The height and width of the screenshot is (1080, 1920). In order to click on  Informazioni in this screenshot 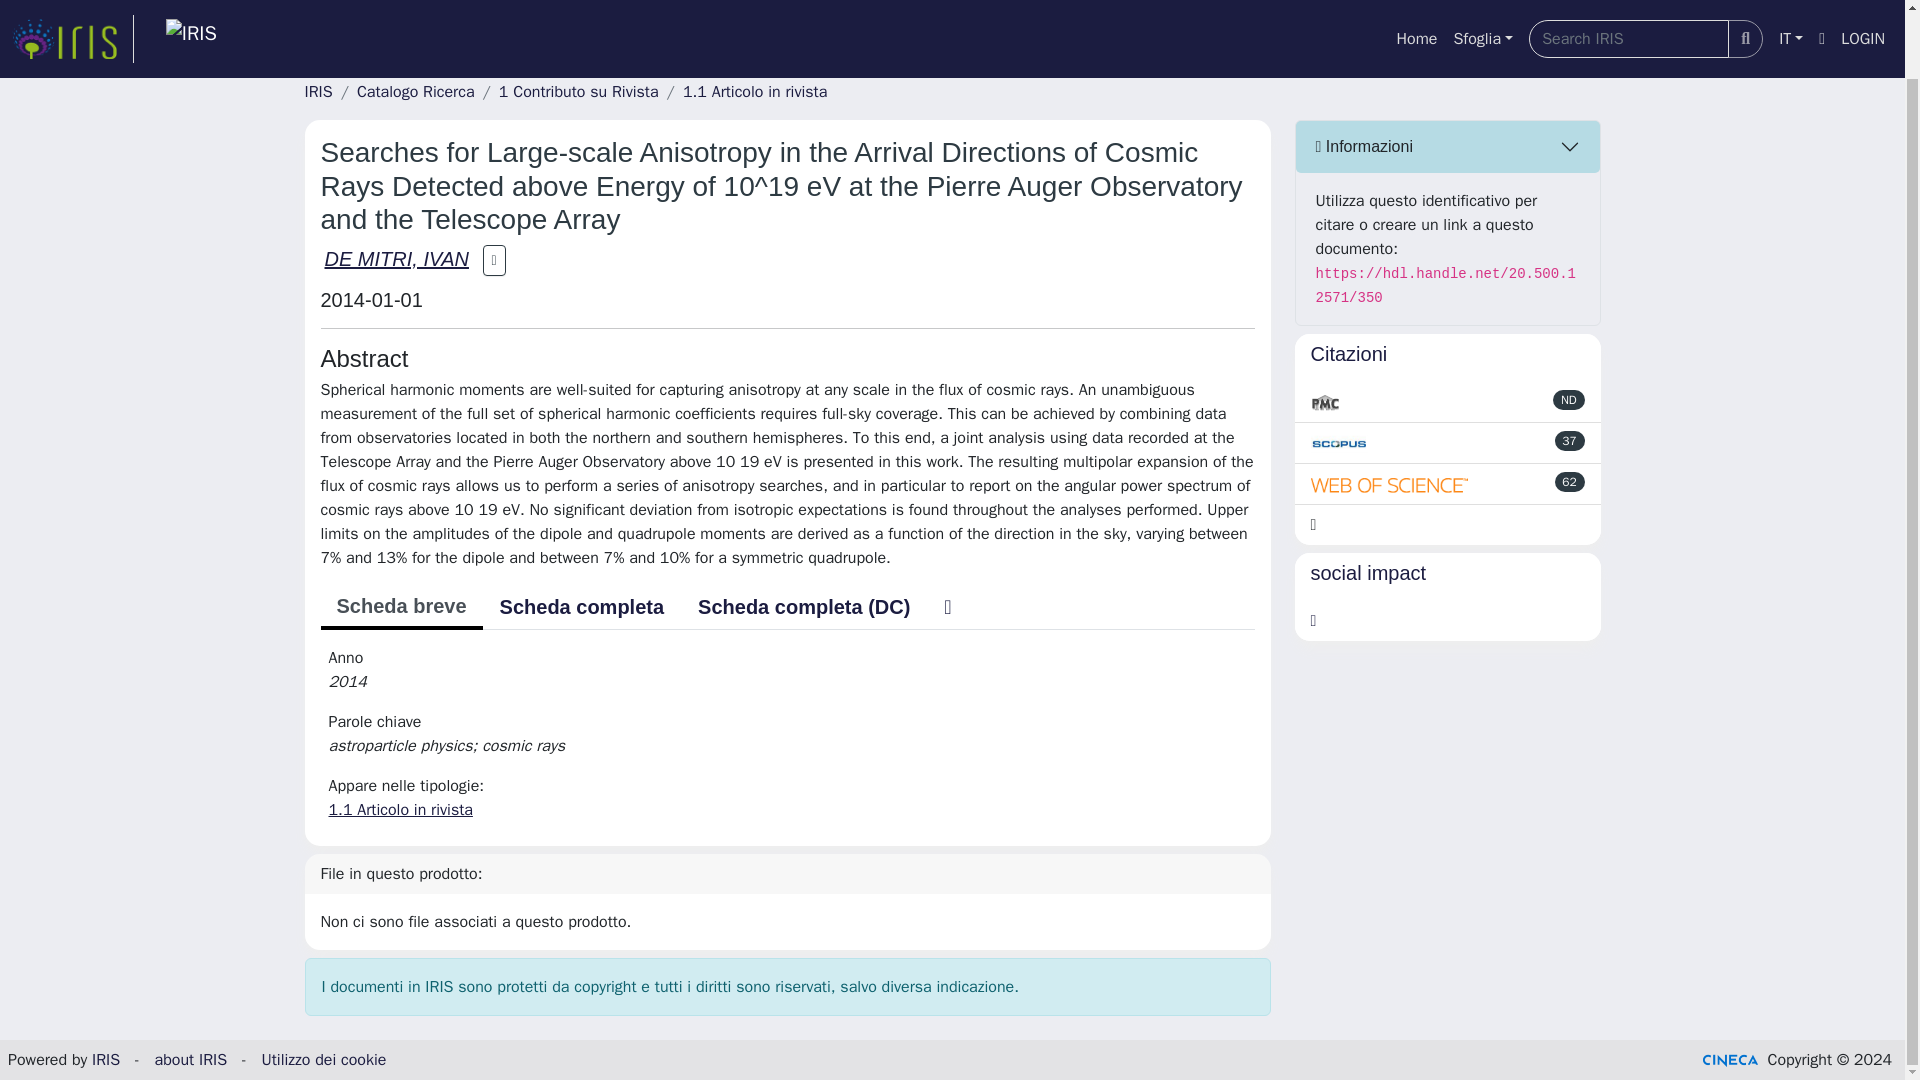, I will do `click(1448, 146)`.